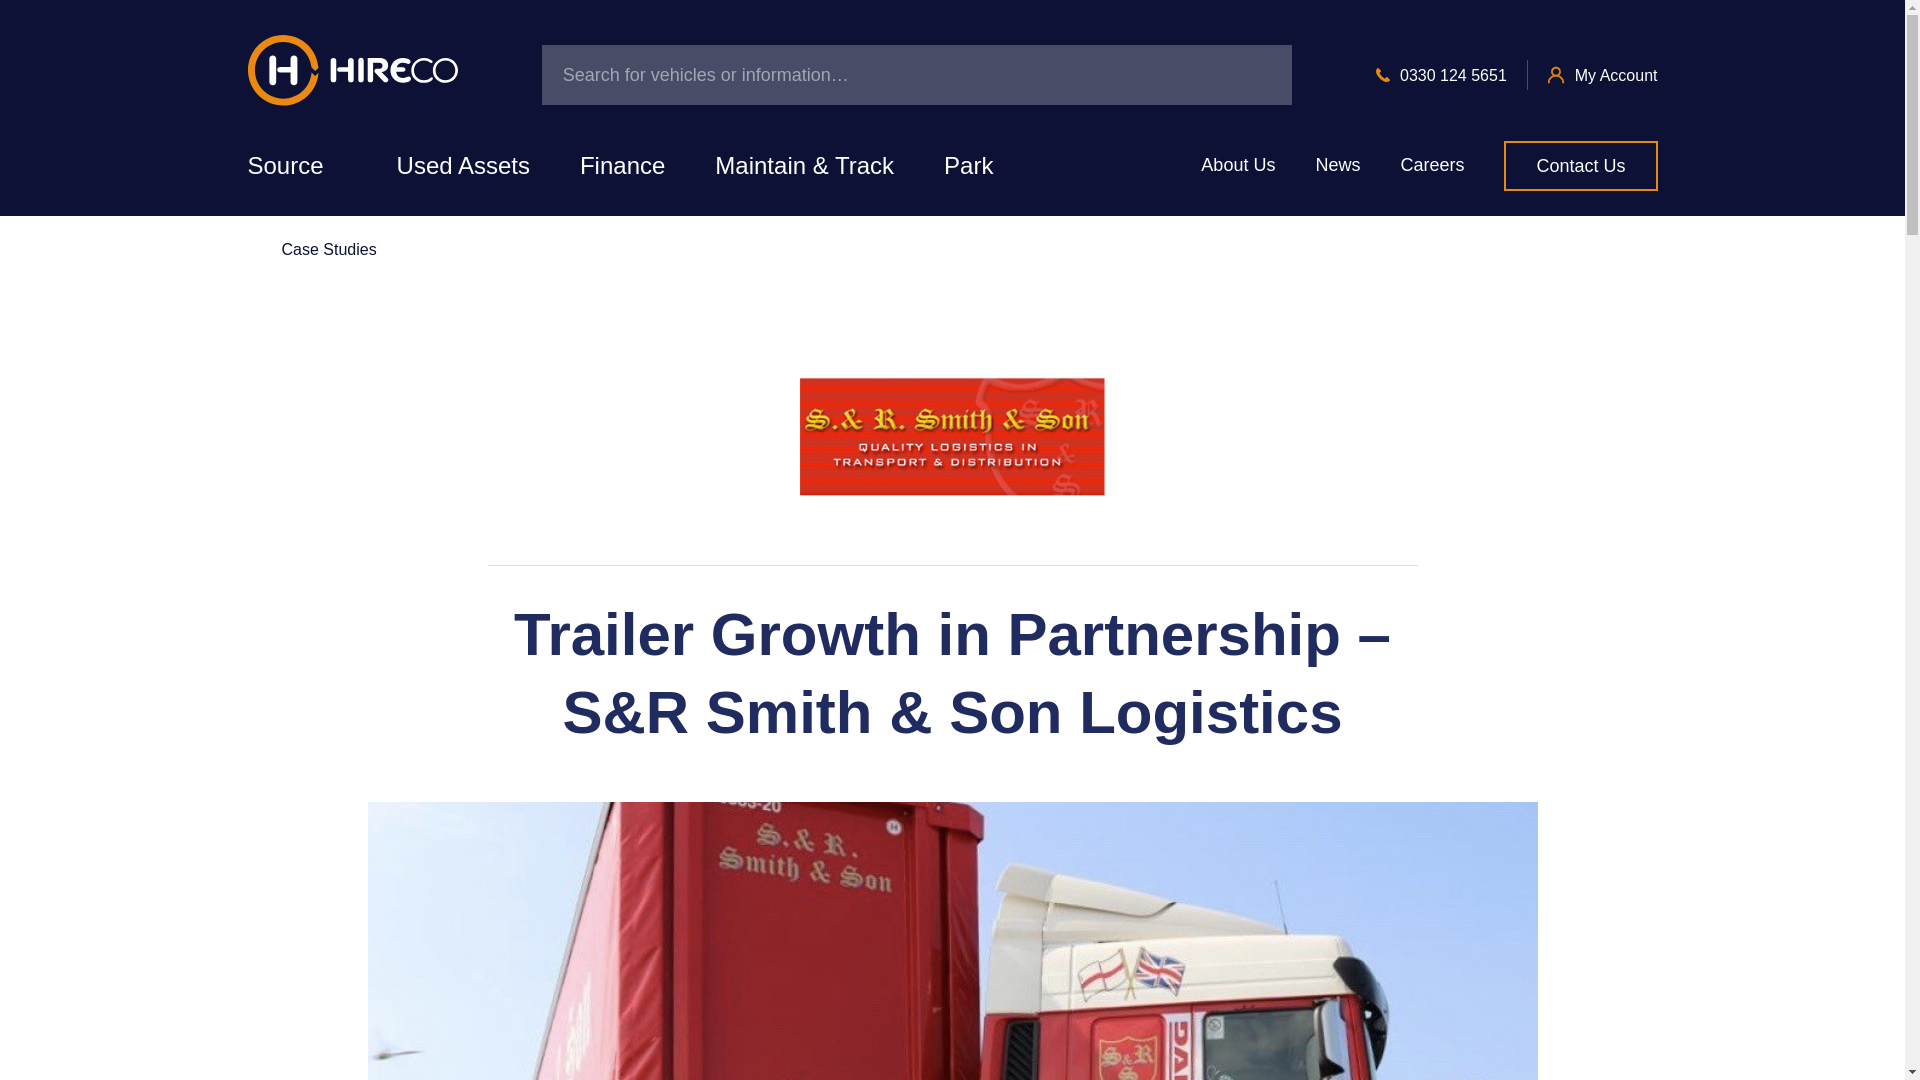  I want to click on Source, so click(296, 166).